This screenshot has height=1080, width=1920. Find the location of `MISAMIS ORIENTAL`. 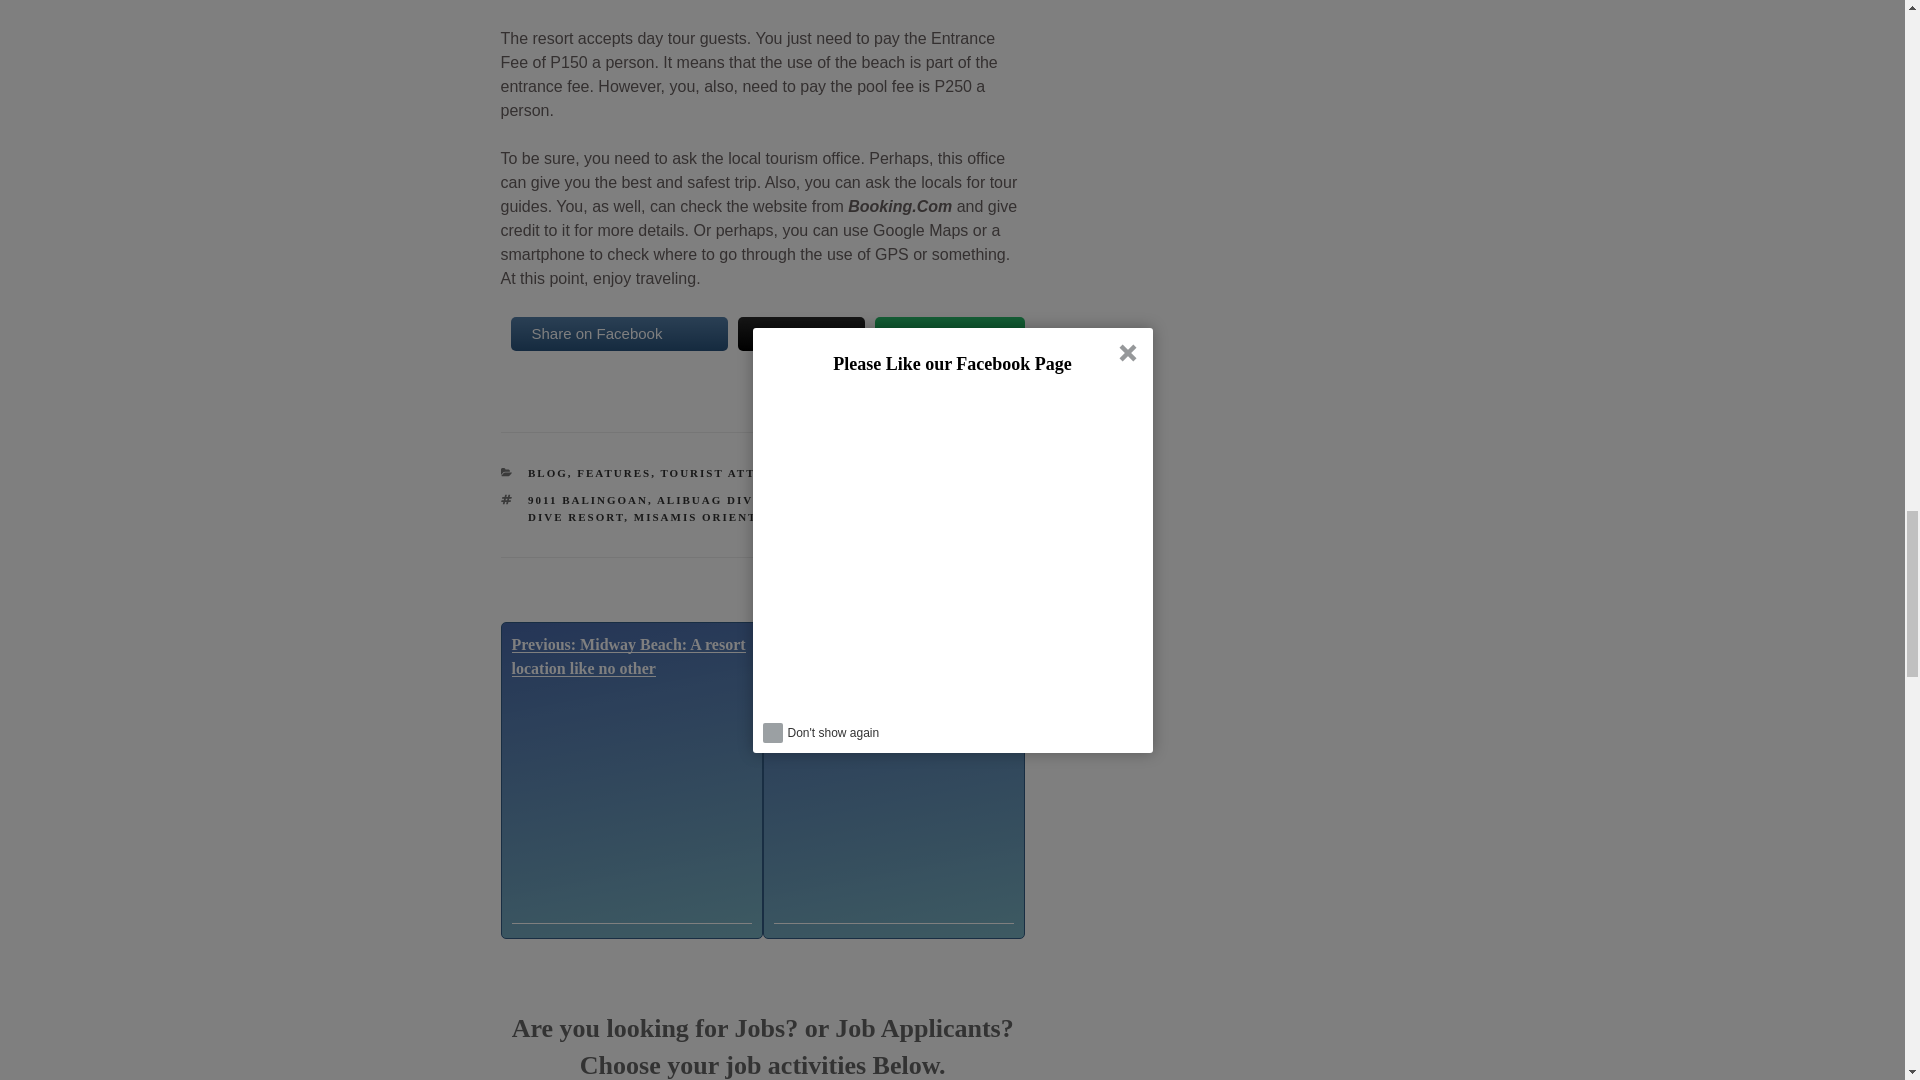

MISAMIS ORIENTAL is located at coordinates (704, 516).